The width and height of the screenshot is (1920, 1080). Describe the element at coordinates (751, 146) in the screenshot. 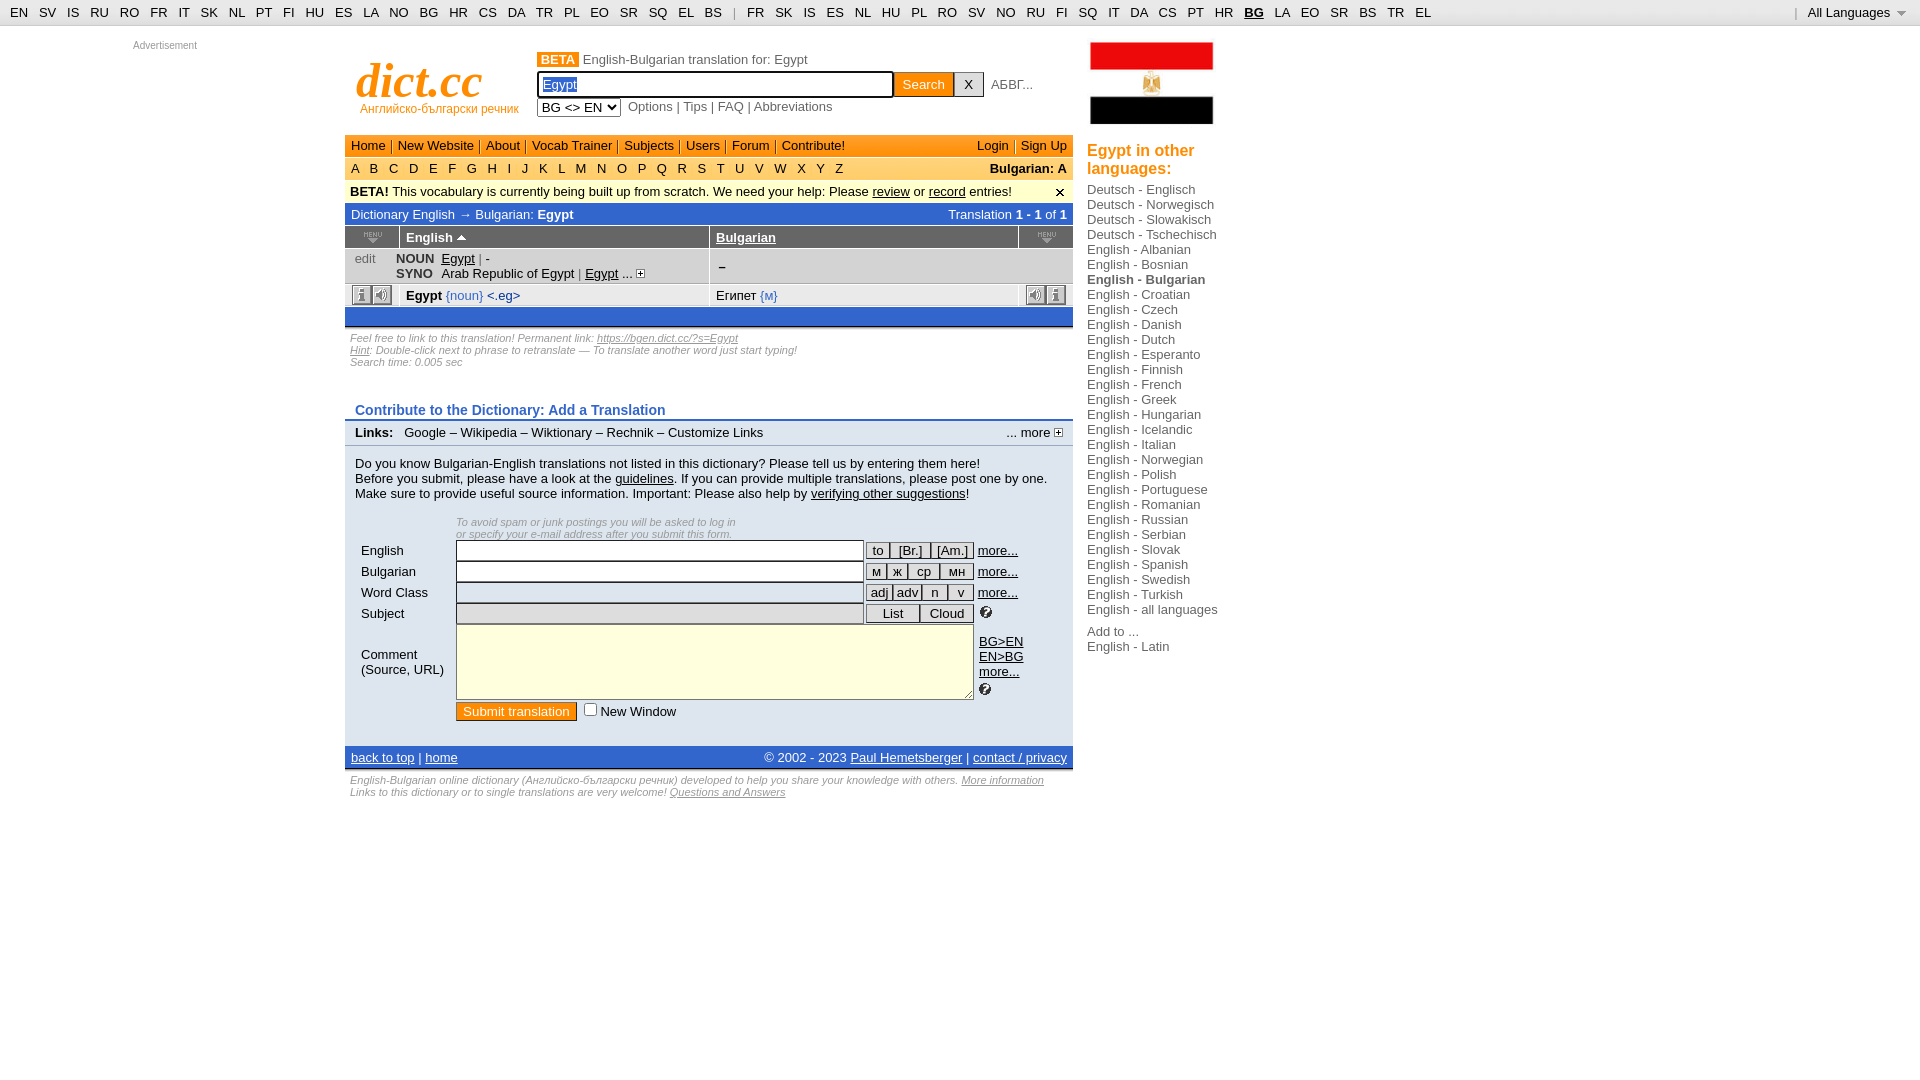

I see `Forum` at that location.